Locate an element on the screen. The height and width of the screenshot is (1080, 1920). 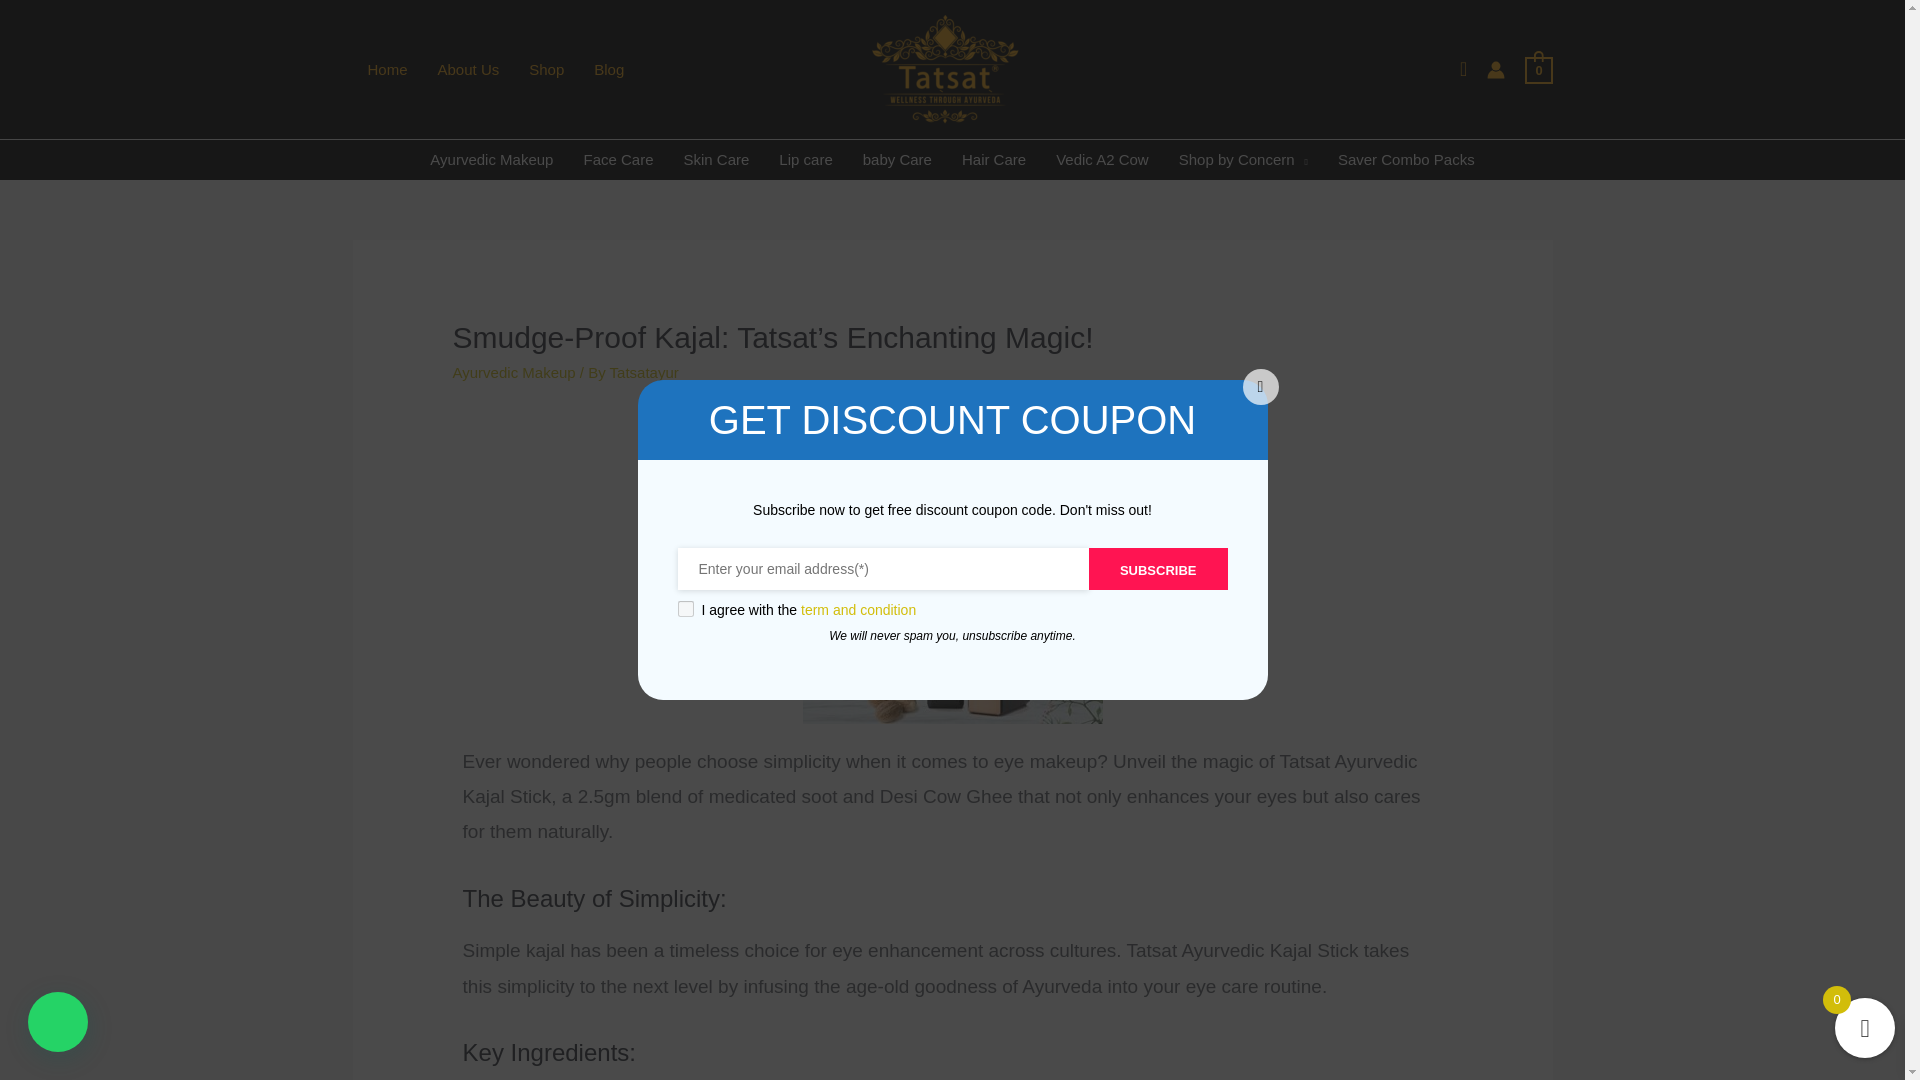
About Us is located at coordinates (468, 69).